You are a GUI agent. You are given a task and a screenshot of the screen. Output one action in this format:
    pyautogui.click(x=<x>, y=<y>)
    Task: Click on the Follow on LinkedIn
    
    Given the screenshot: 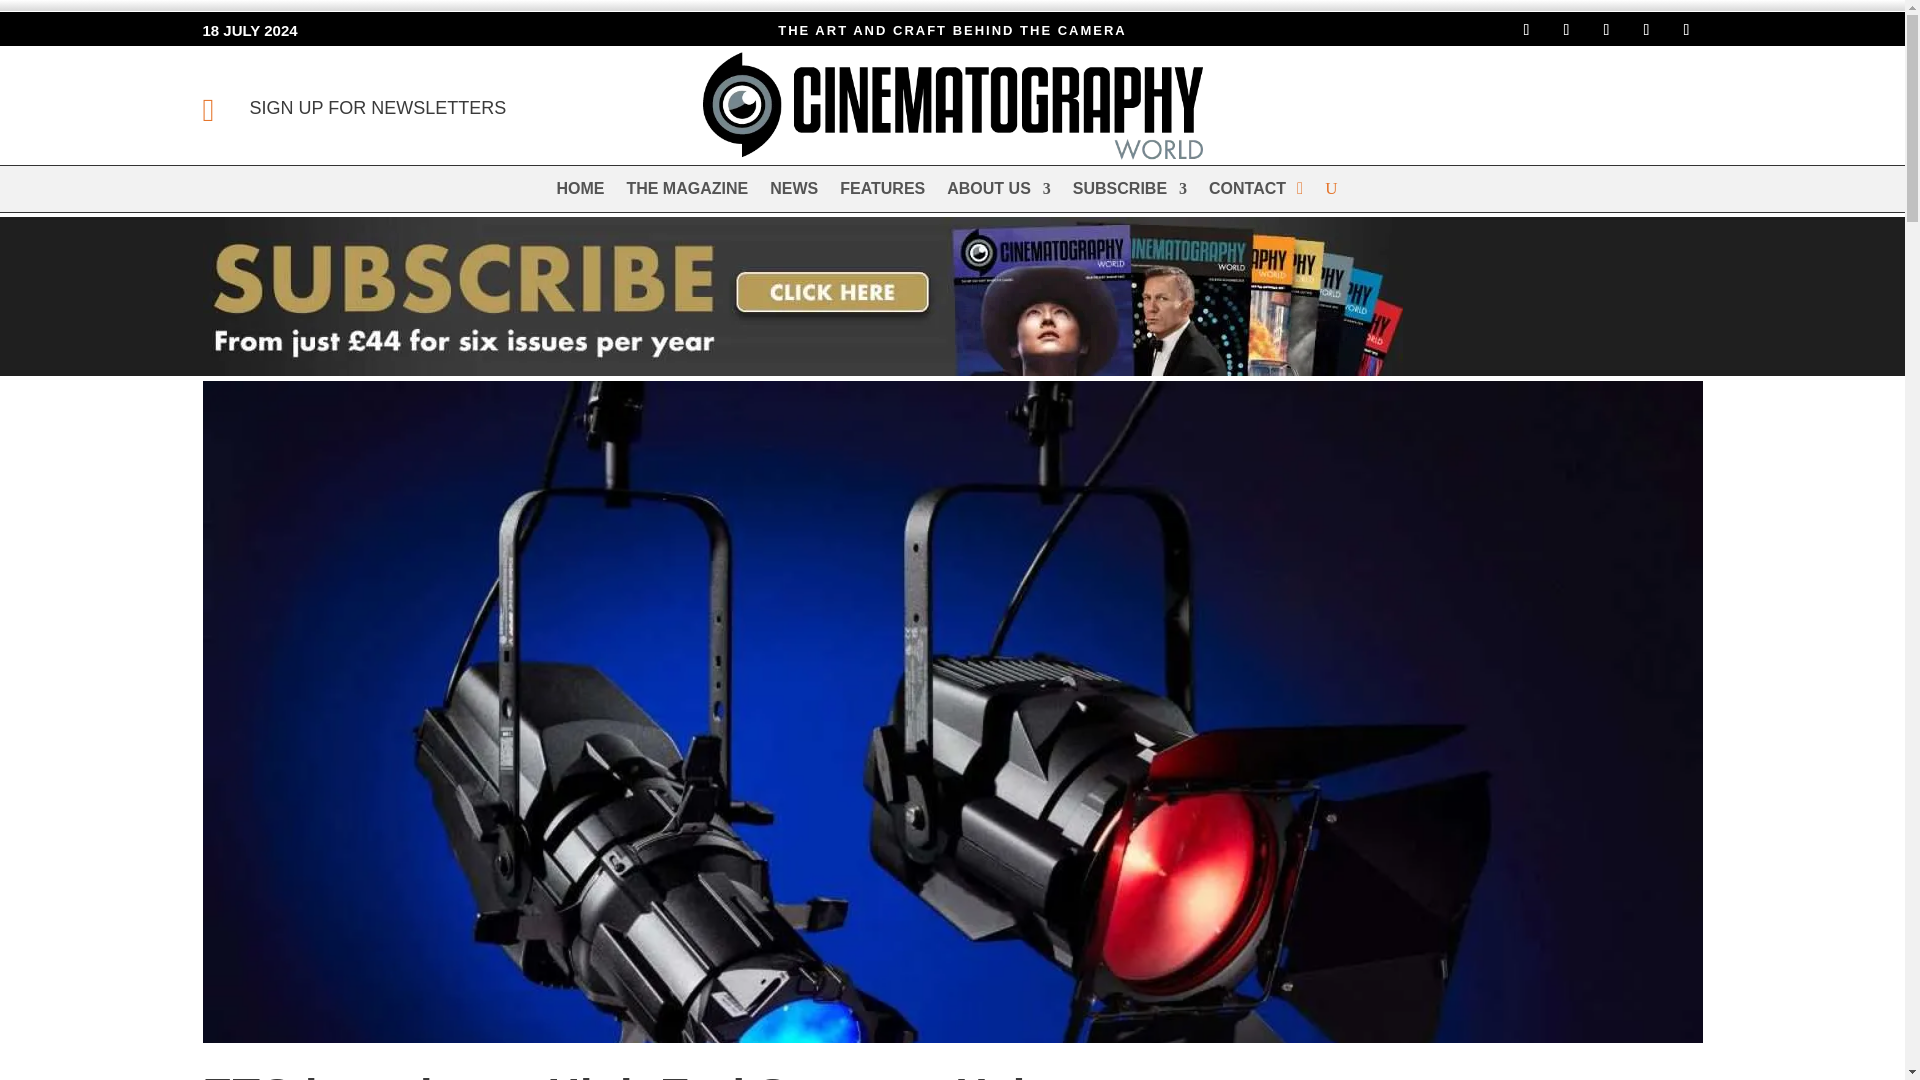 What is the action you would take?
    pyautogui.click(x=1646, y=30)
    